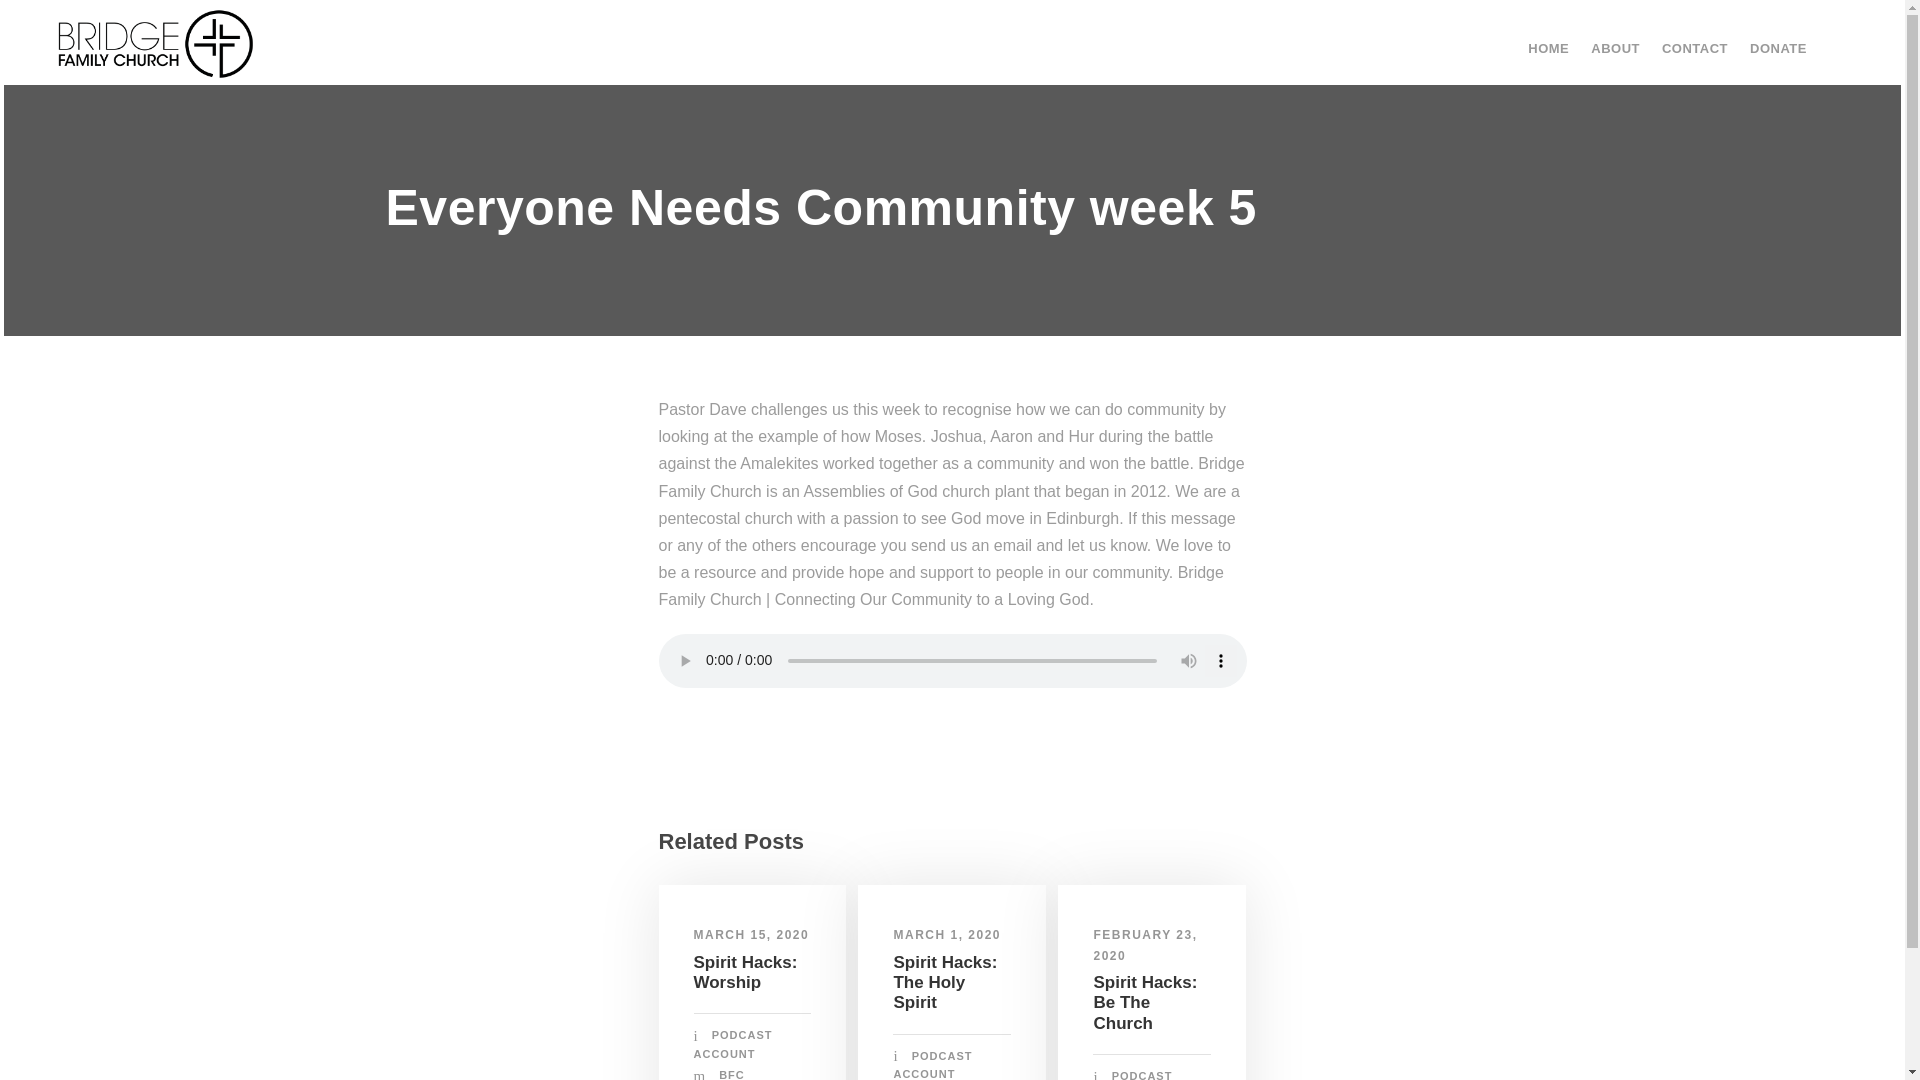  I want to click on PODCAST ACCOUNT, so click(733, 1044).